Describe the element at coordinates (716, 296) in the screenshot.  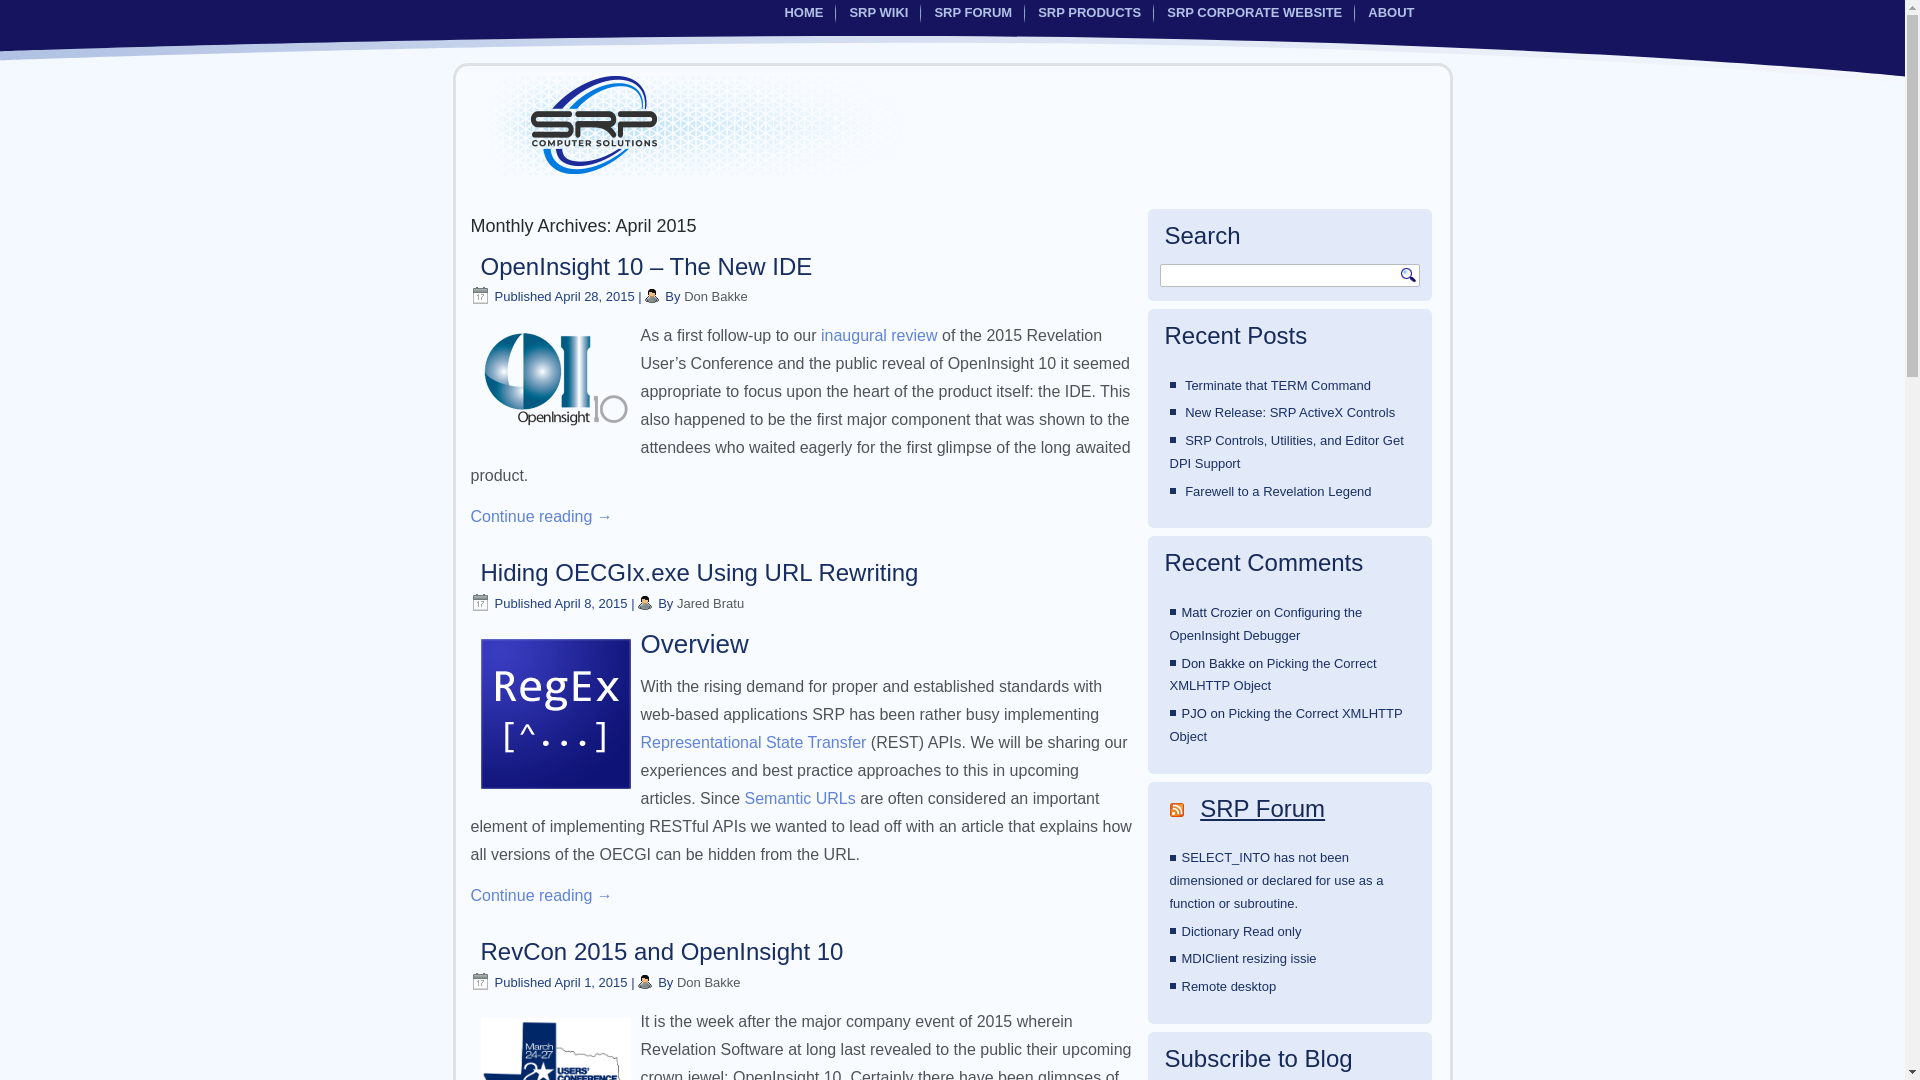
I see `Don Bakke` at that location.